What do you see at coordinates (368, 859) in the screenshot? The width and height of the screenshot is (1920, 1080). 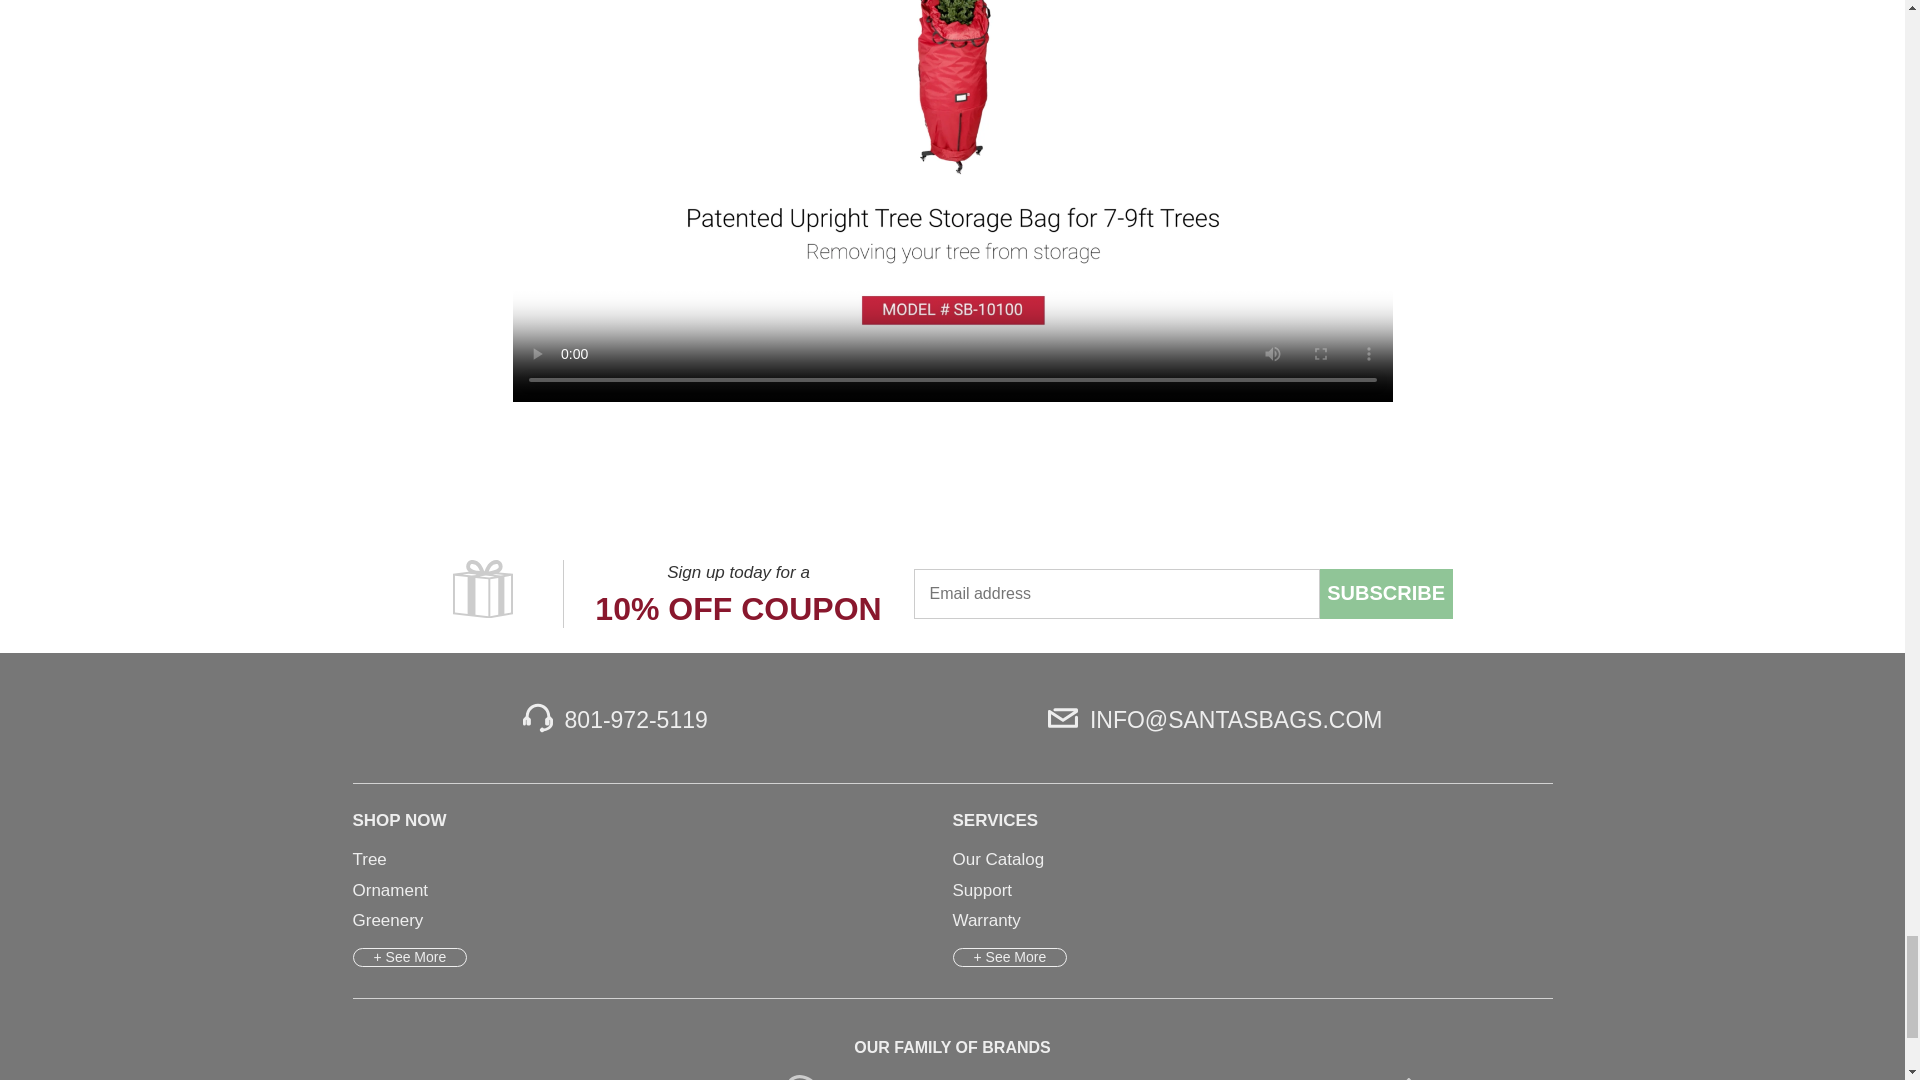 I see `Tree` at bounding box center [368, 859].